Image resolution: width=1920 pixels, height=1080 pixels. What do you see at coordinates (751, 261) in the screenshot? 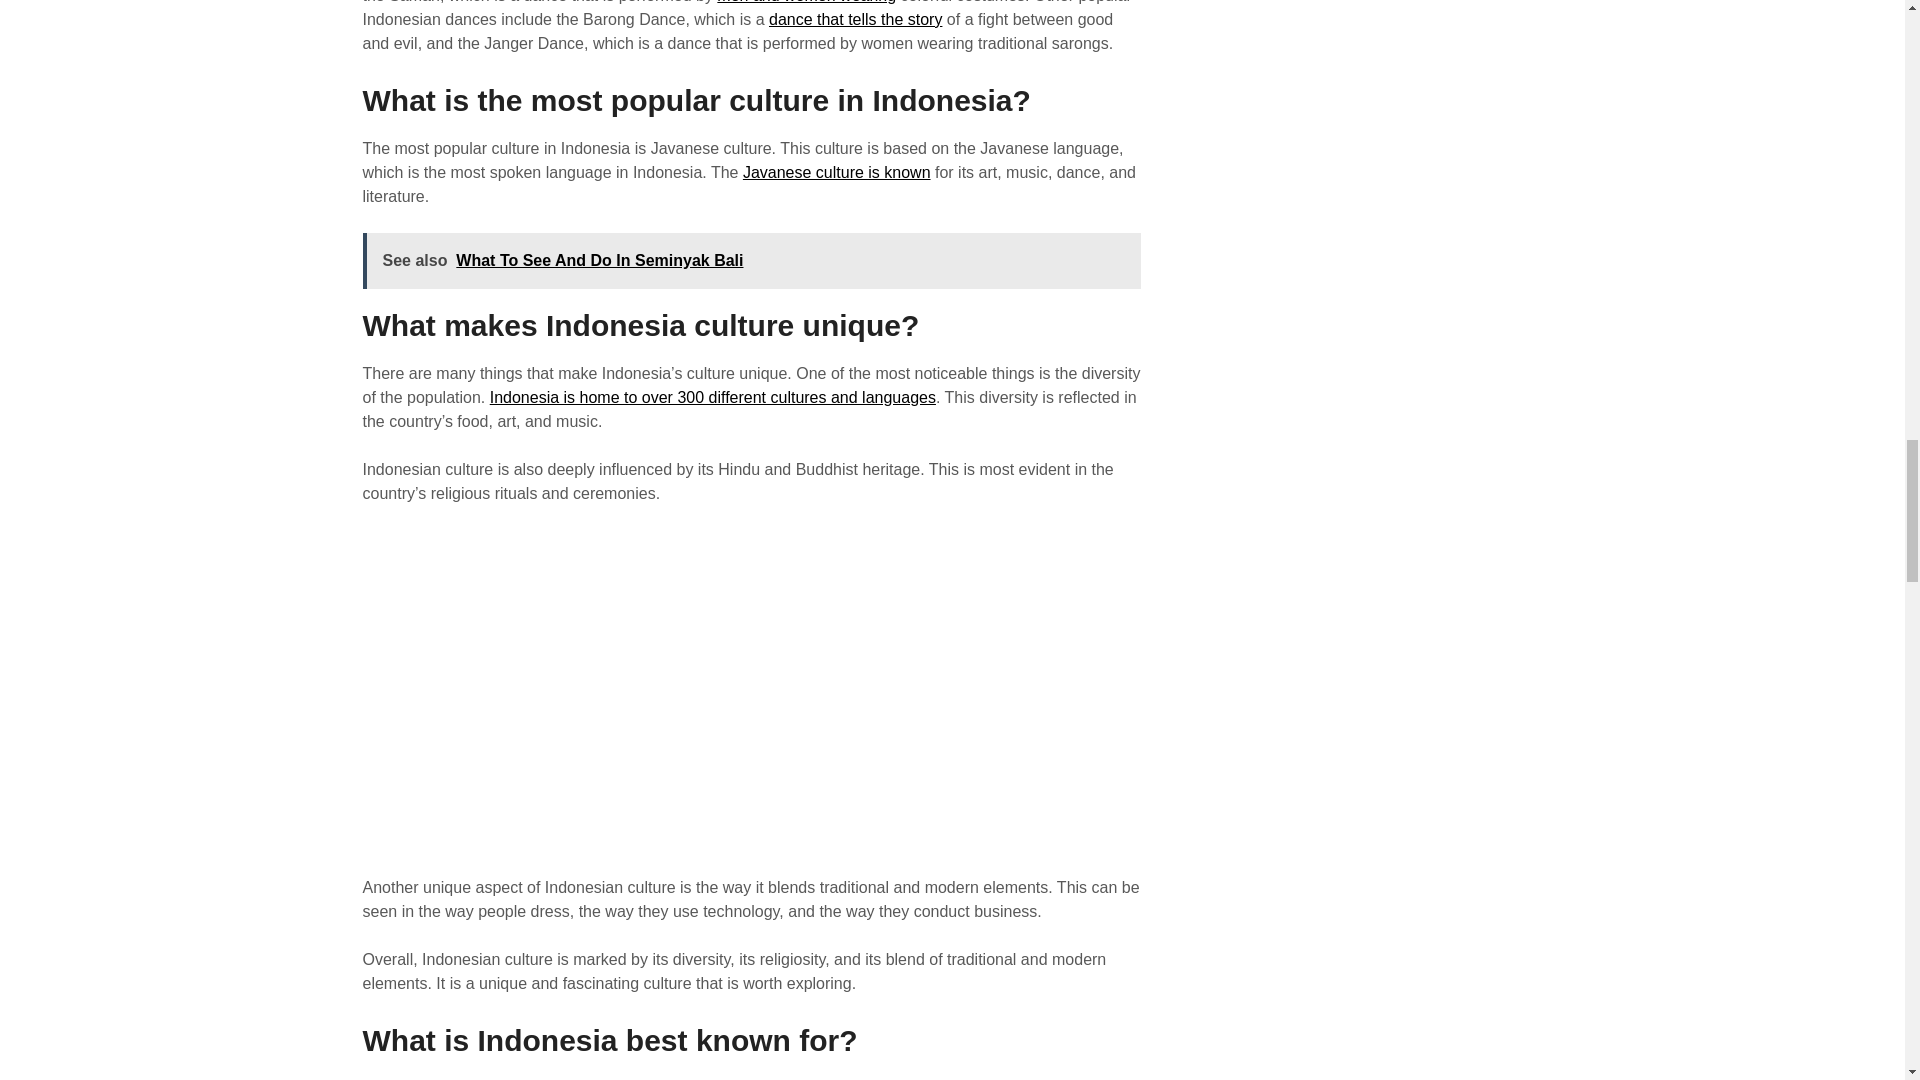
I see `See also  What To See And Do In Seminyak Bali` at bounding box center [751, 261].